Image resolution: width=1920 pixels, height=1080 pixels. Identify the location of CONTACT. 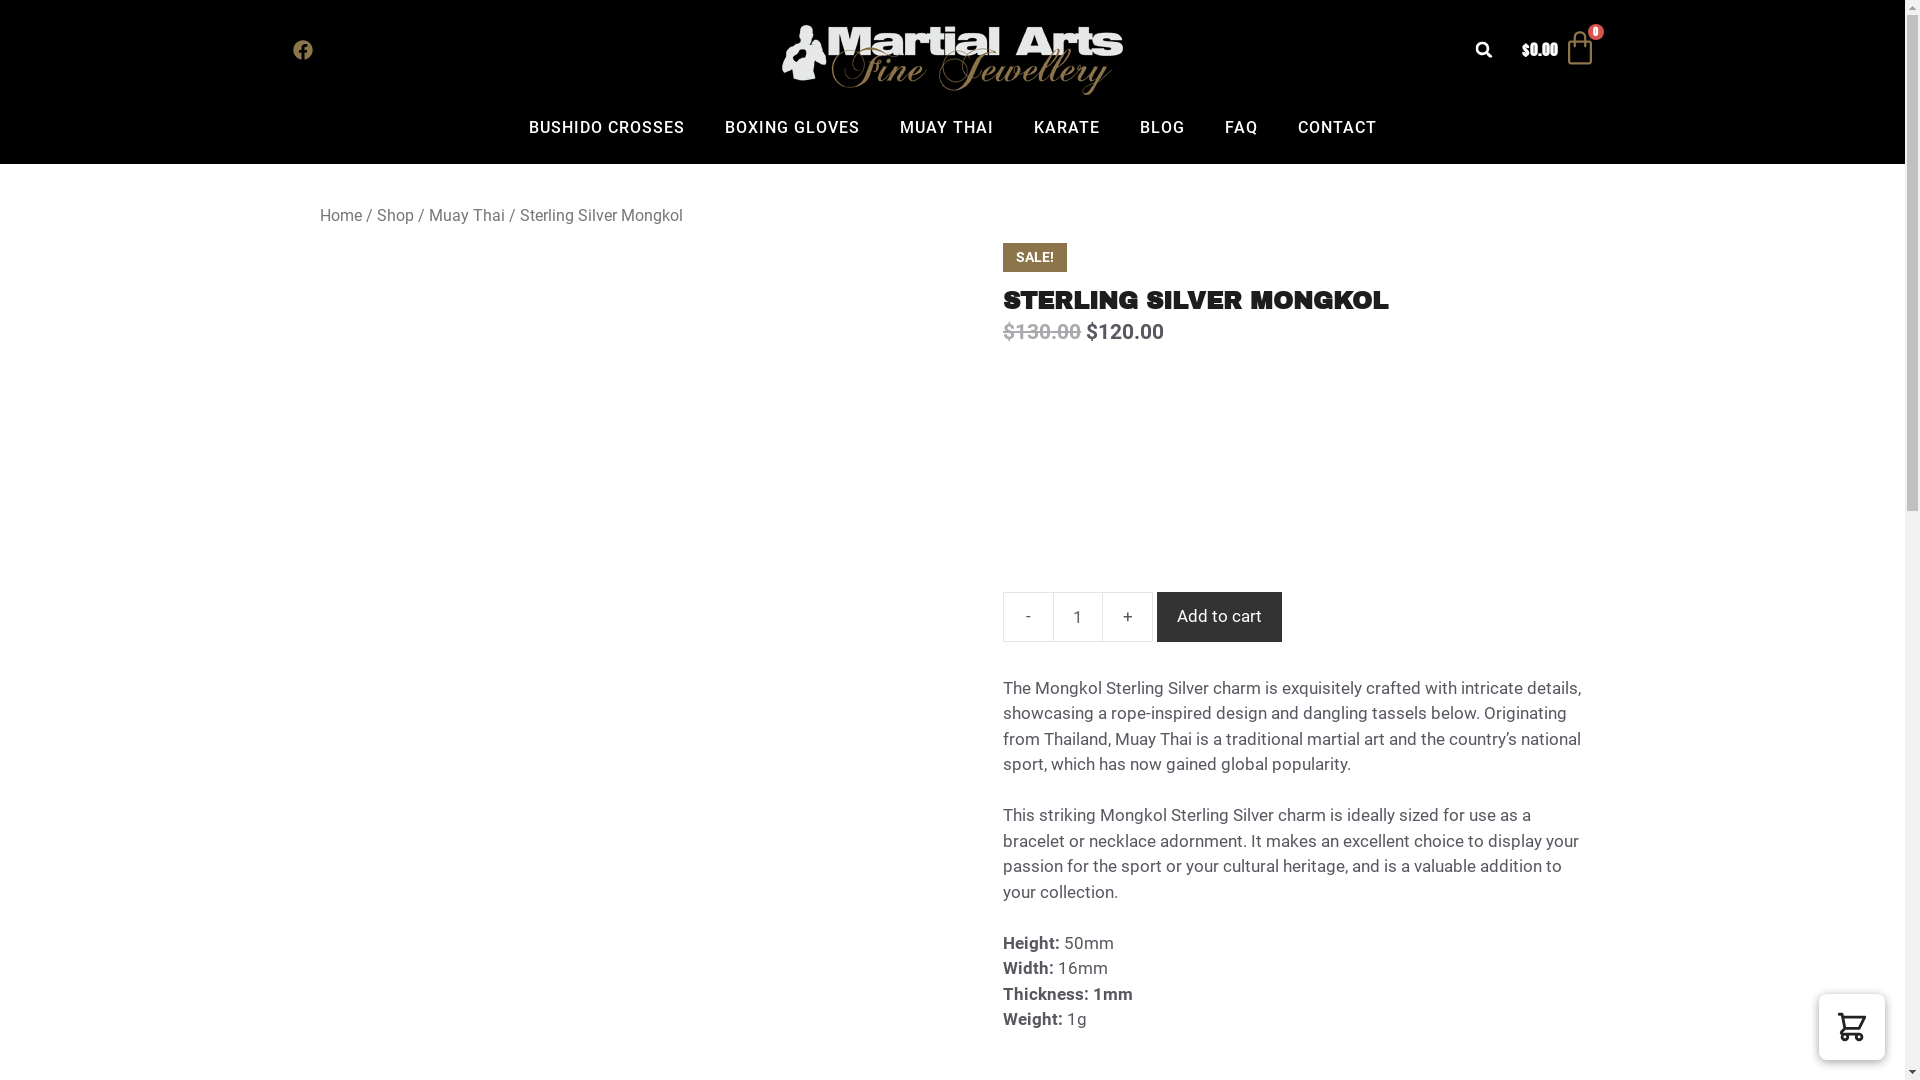
(1338, 128).